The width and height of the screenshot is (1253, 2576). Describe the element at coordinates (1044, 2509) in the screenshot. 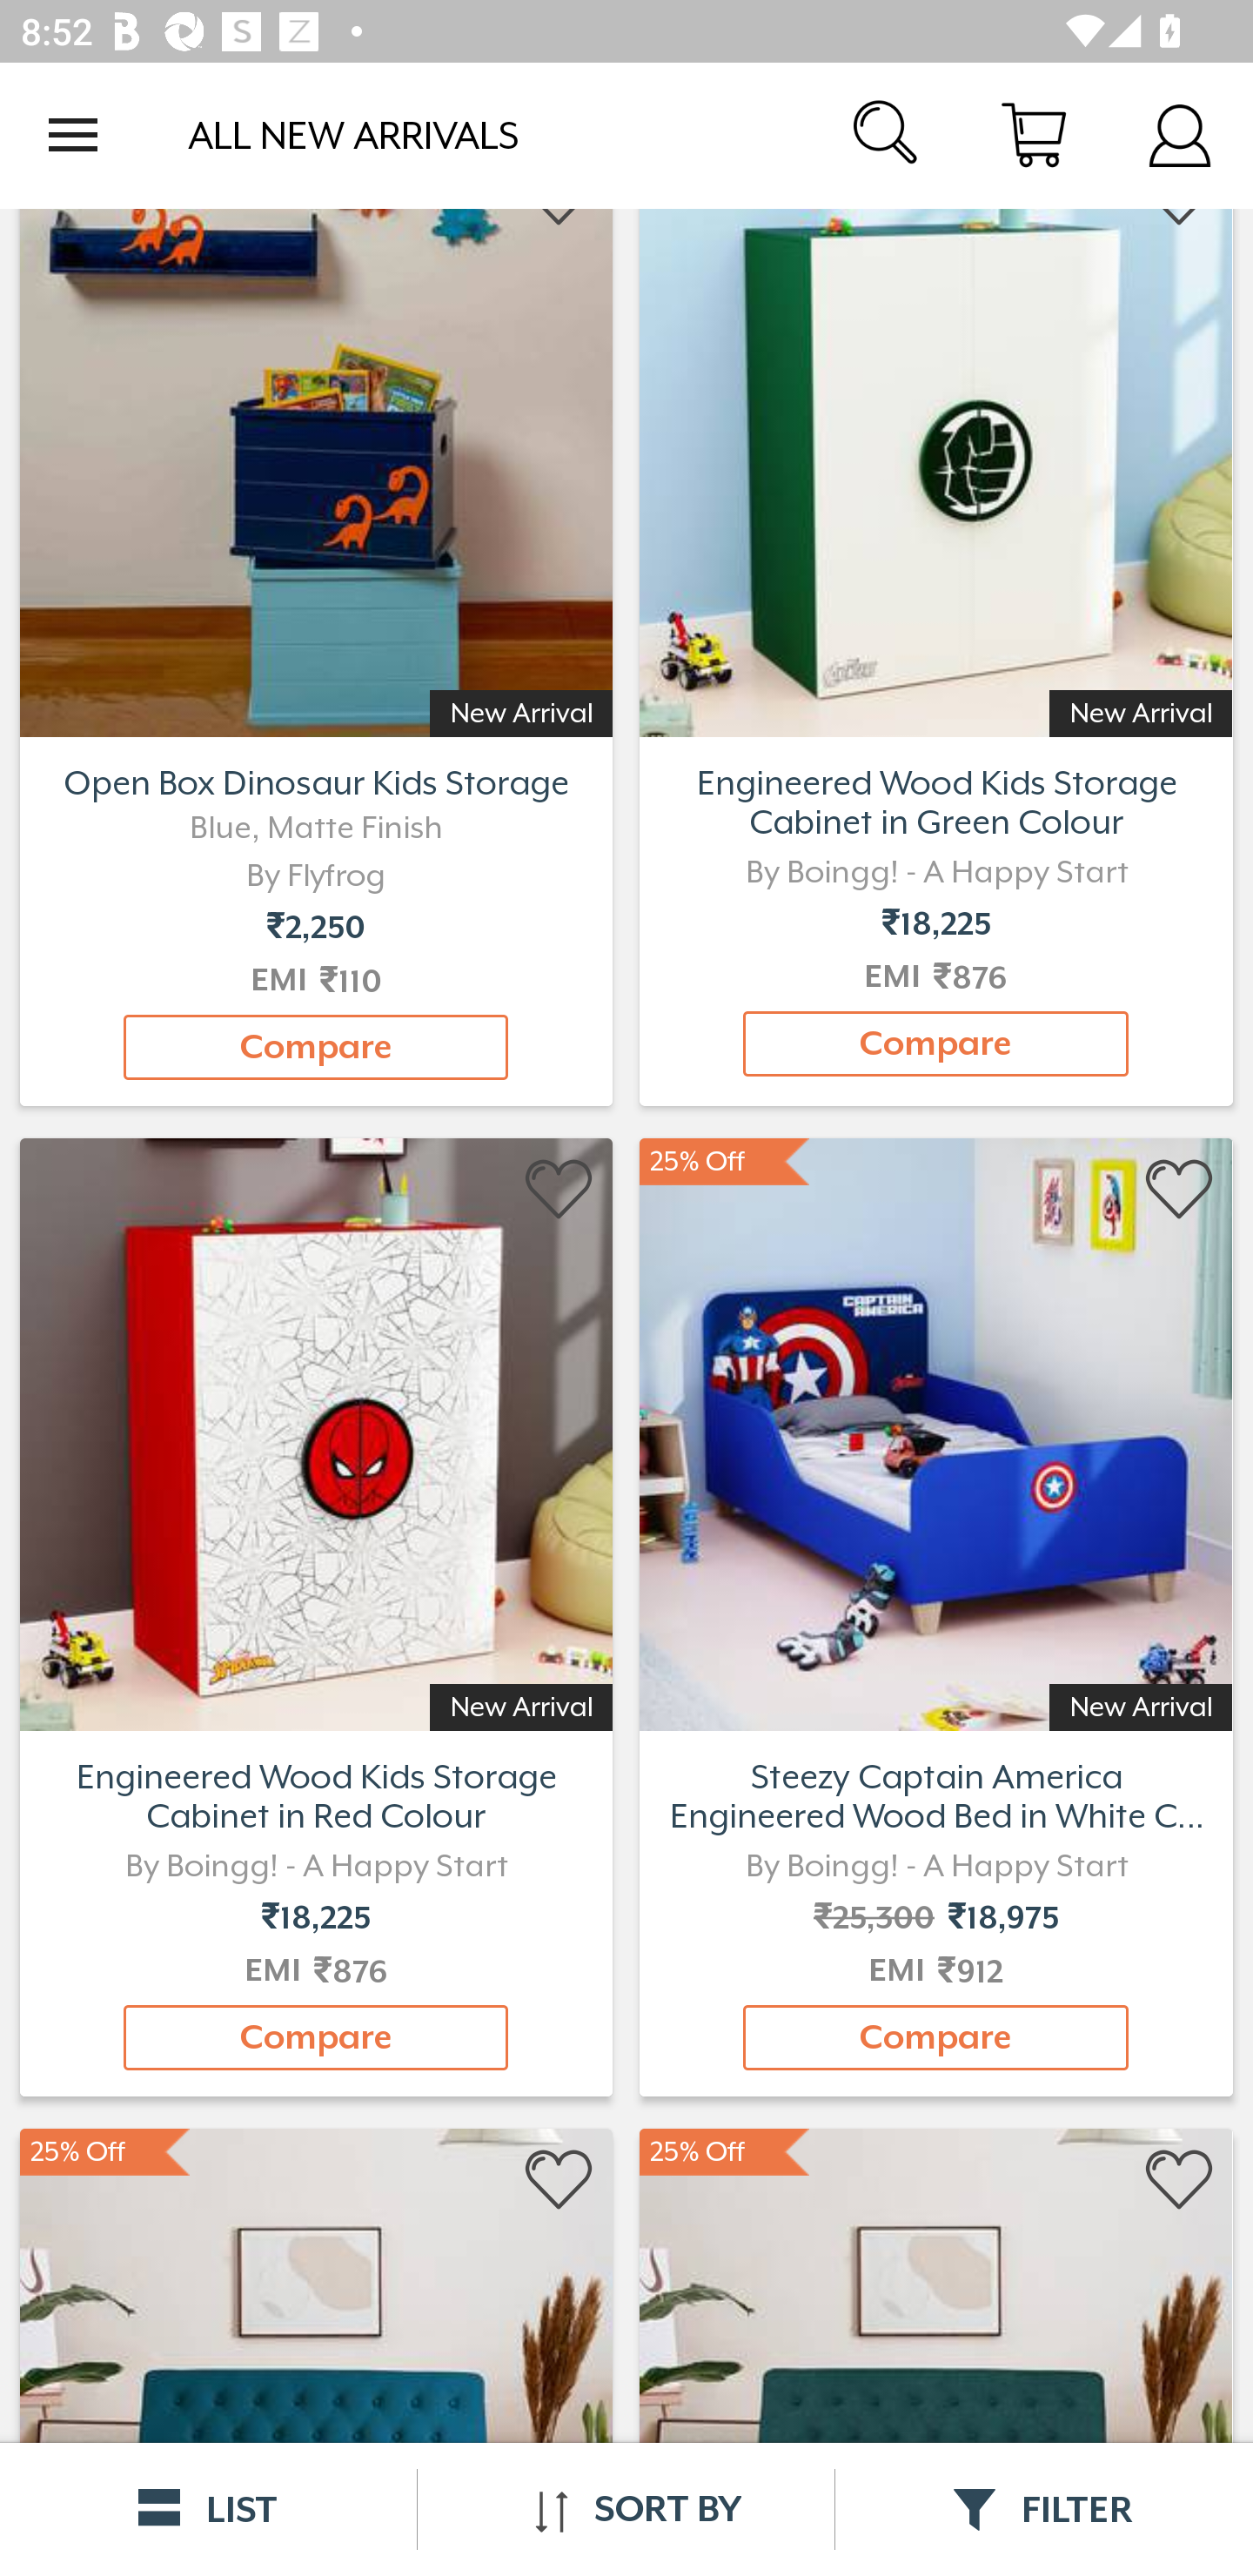

I see ` FILTER` at that location.